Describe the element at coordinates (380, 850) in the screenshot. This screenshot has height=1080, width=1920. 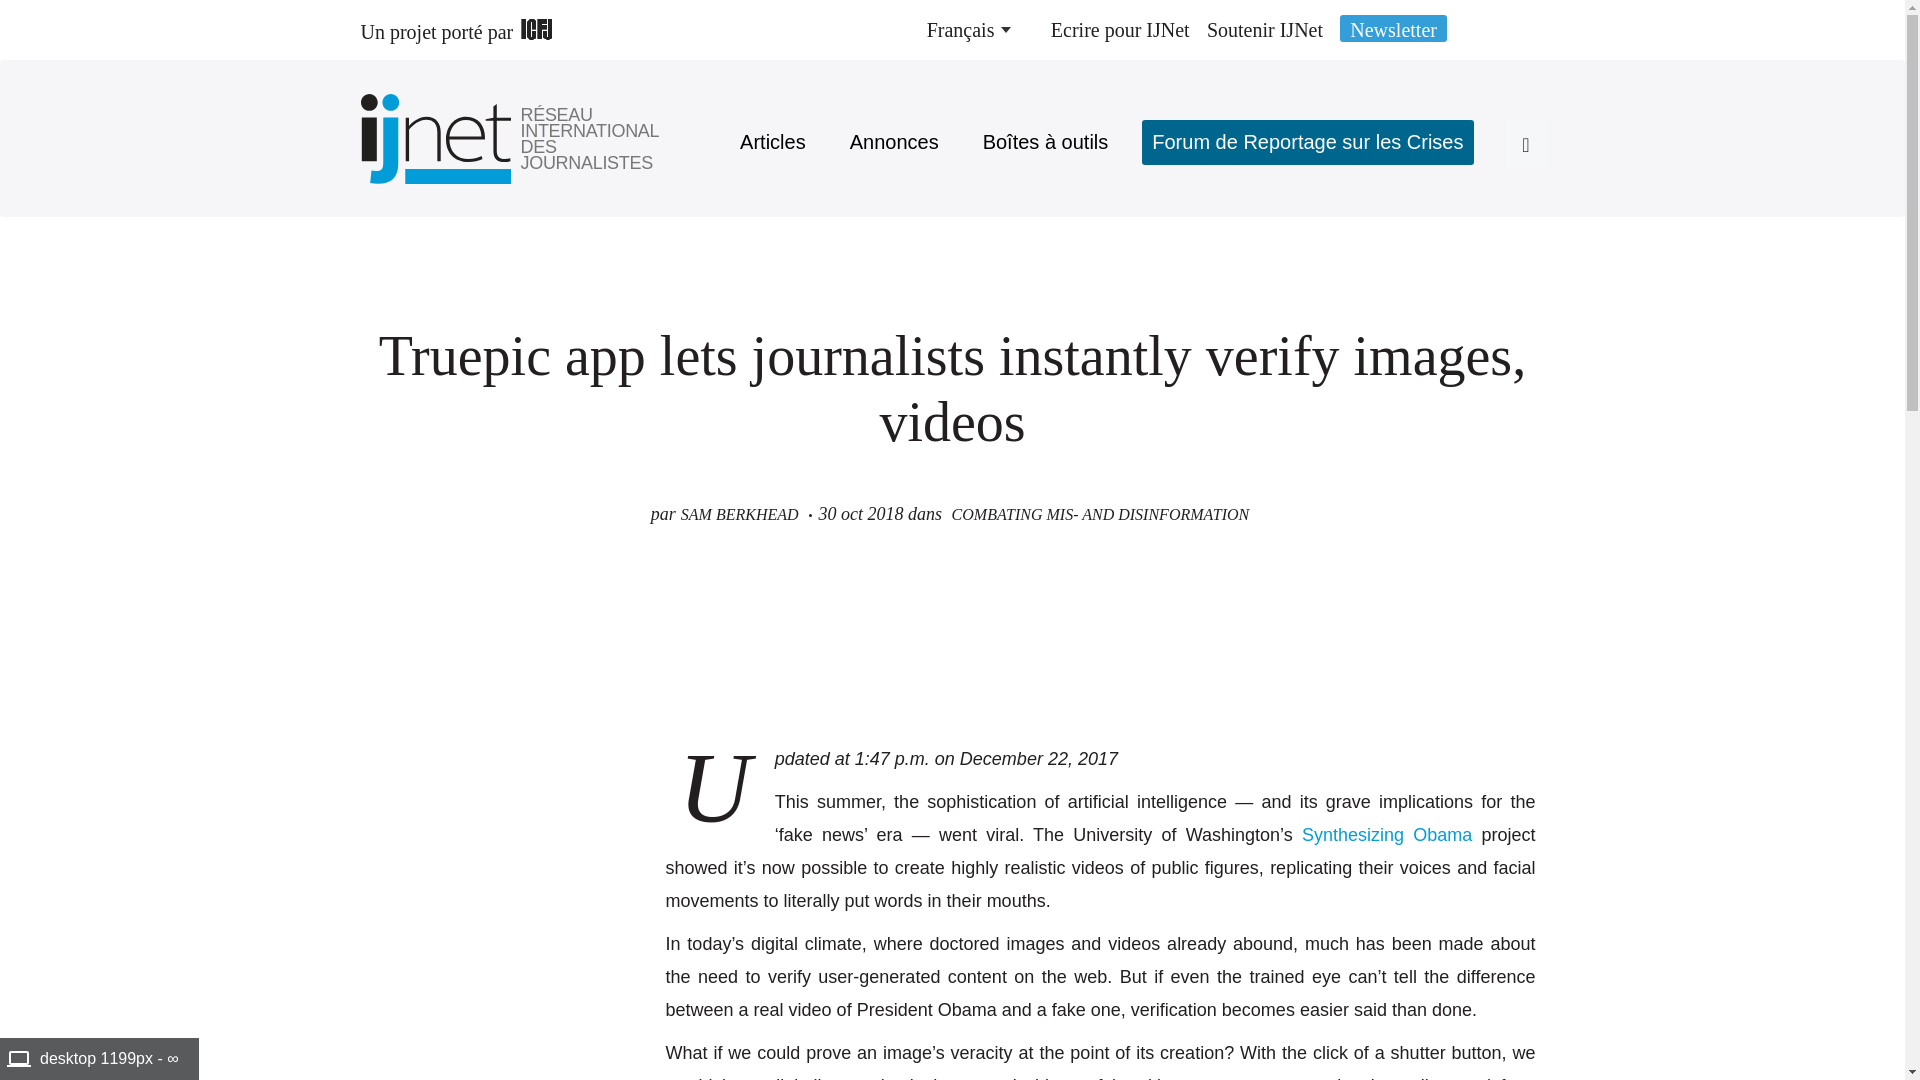
I see `Twitter` at that location.